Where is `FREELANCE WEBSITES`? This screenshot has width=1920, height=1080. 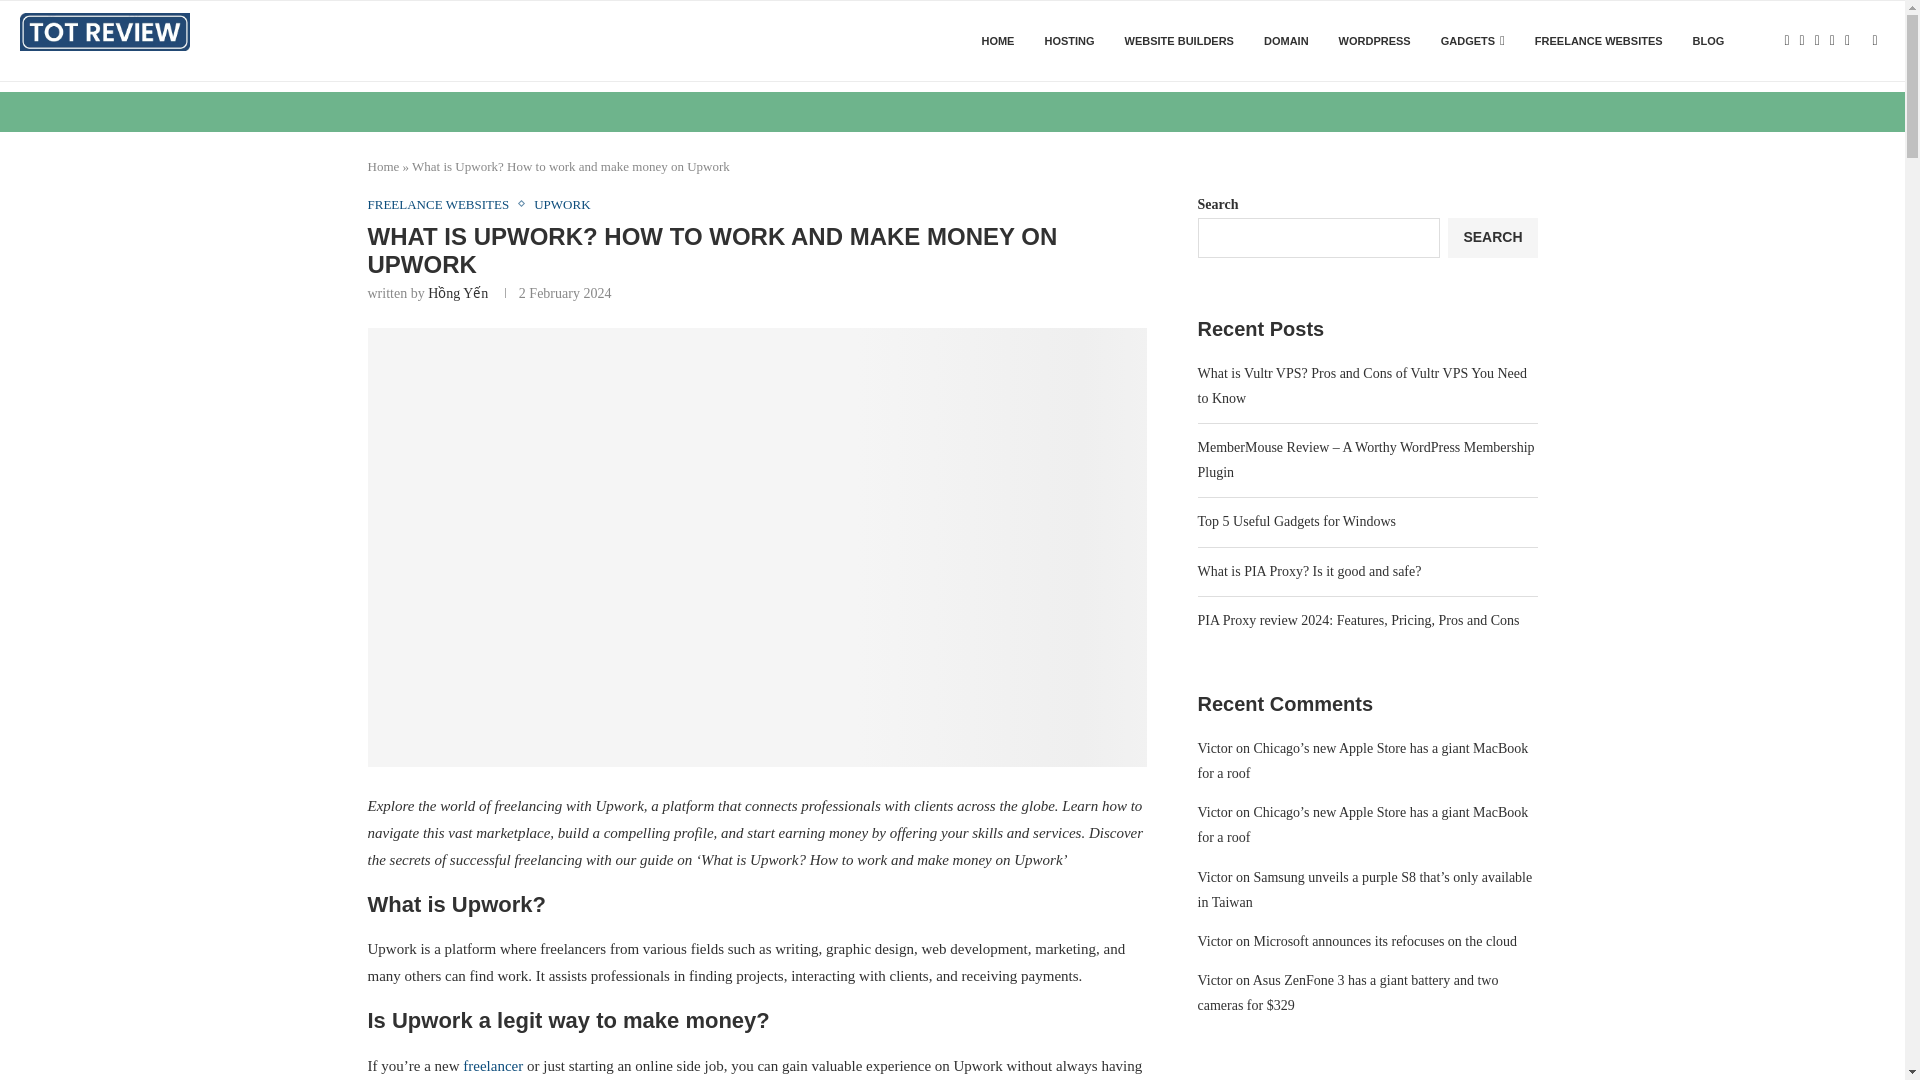
FREELANCE WEBSITES is located at coordinates (444, 204).